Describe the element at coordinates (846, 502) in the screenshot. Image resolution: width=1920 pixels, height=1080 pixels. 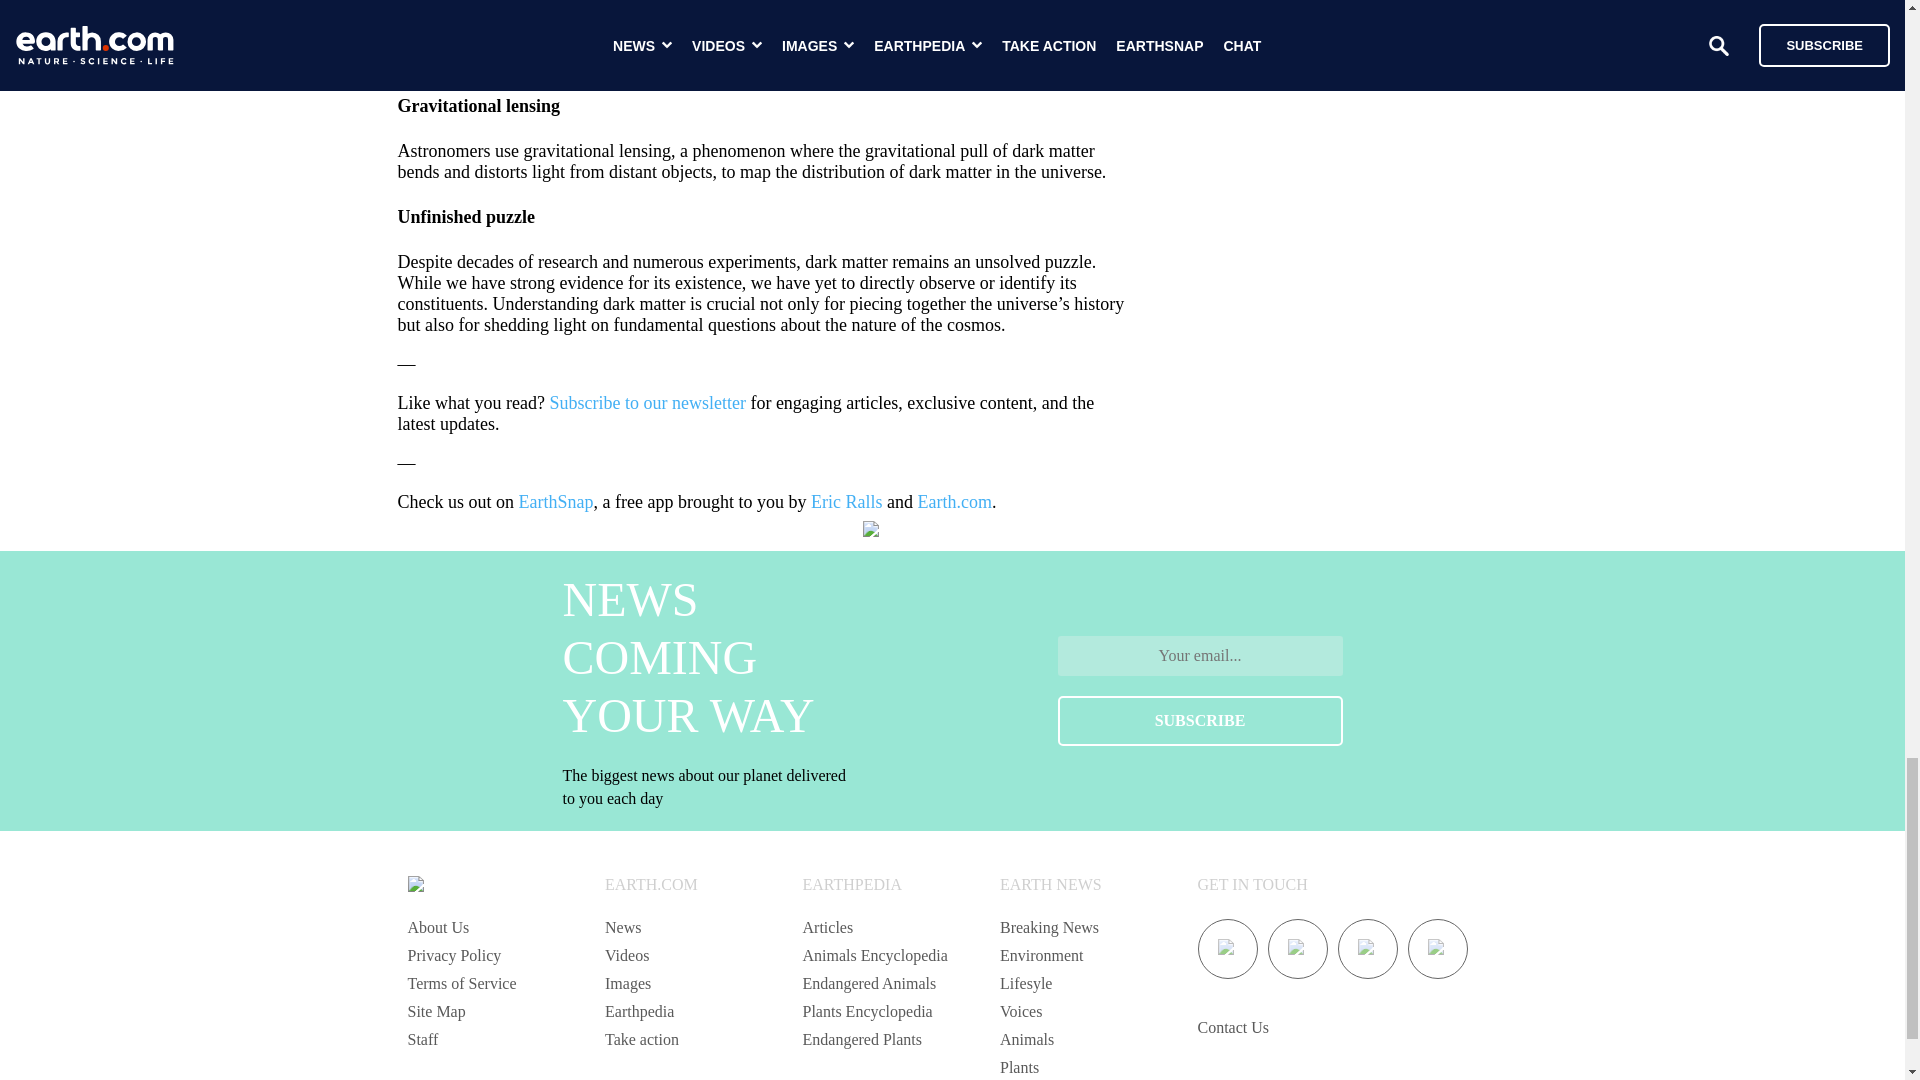
I see `Eric Ralls` at that location.